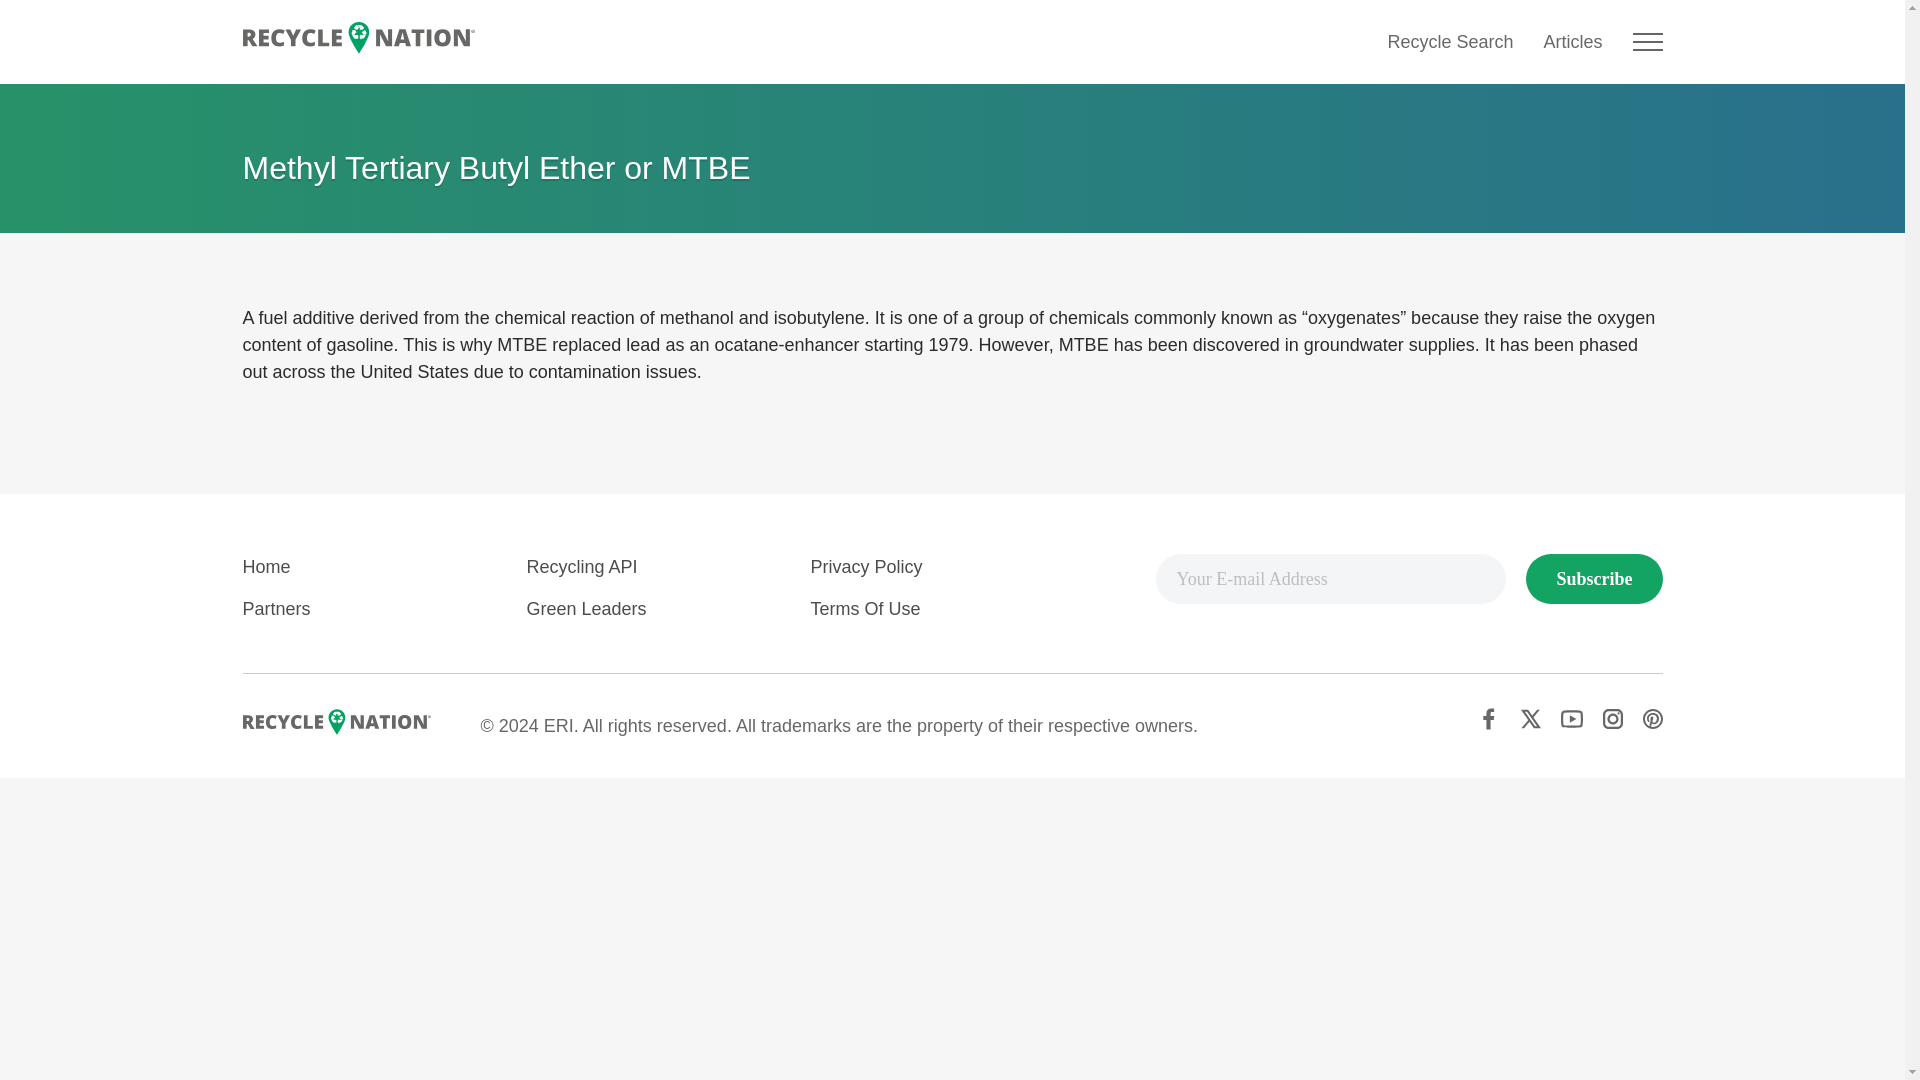  What do you see at coordinates (1449, 42) in the screenshot?
I see `Recycle Search` at bounding box center [1449, 42].